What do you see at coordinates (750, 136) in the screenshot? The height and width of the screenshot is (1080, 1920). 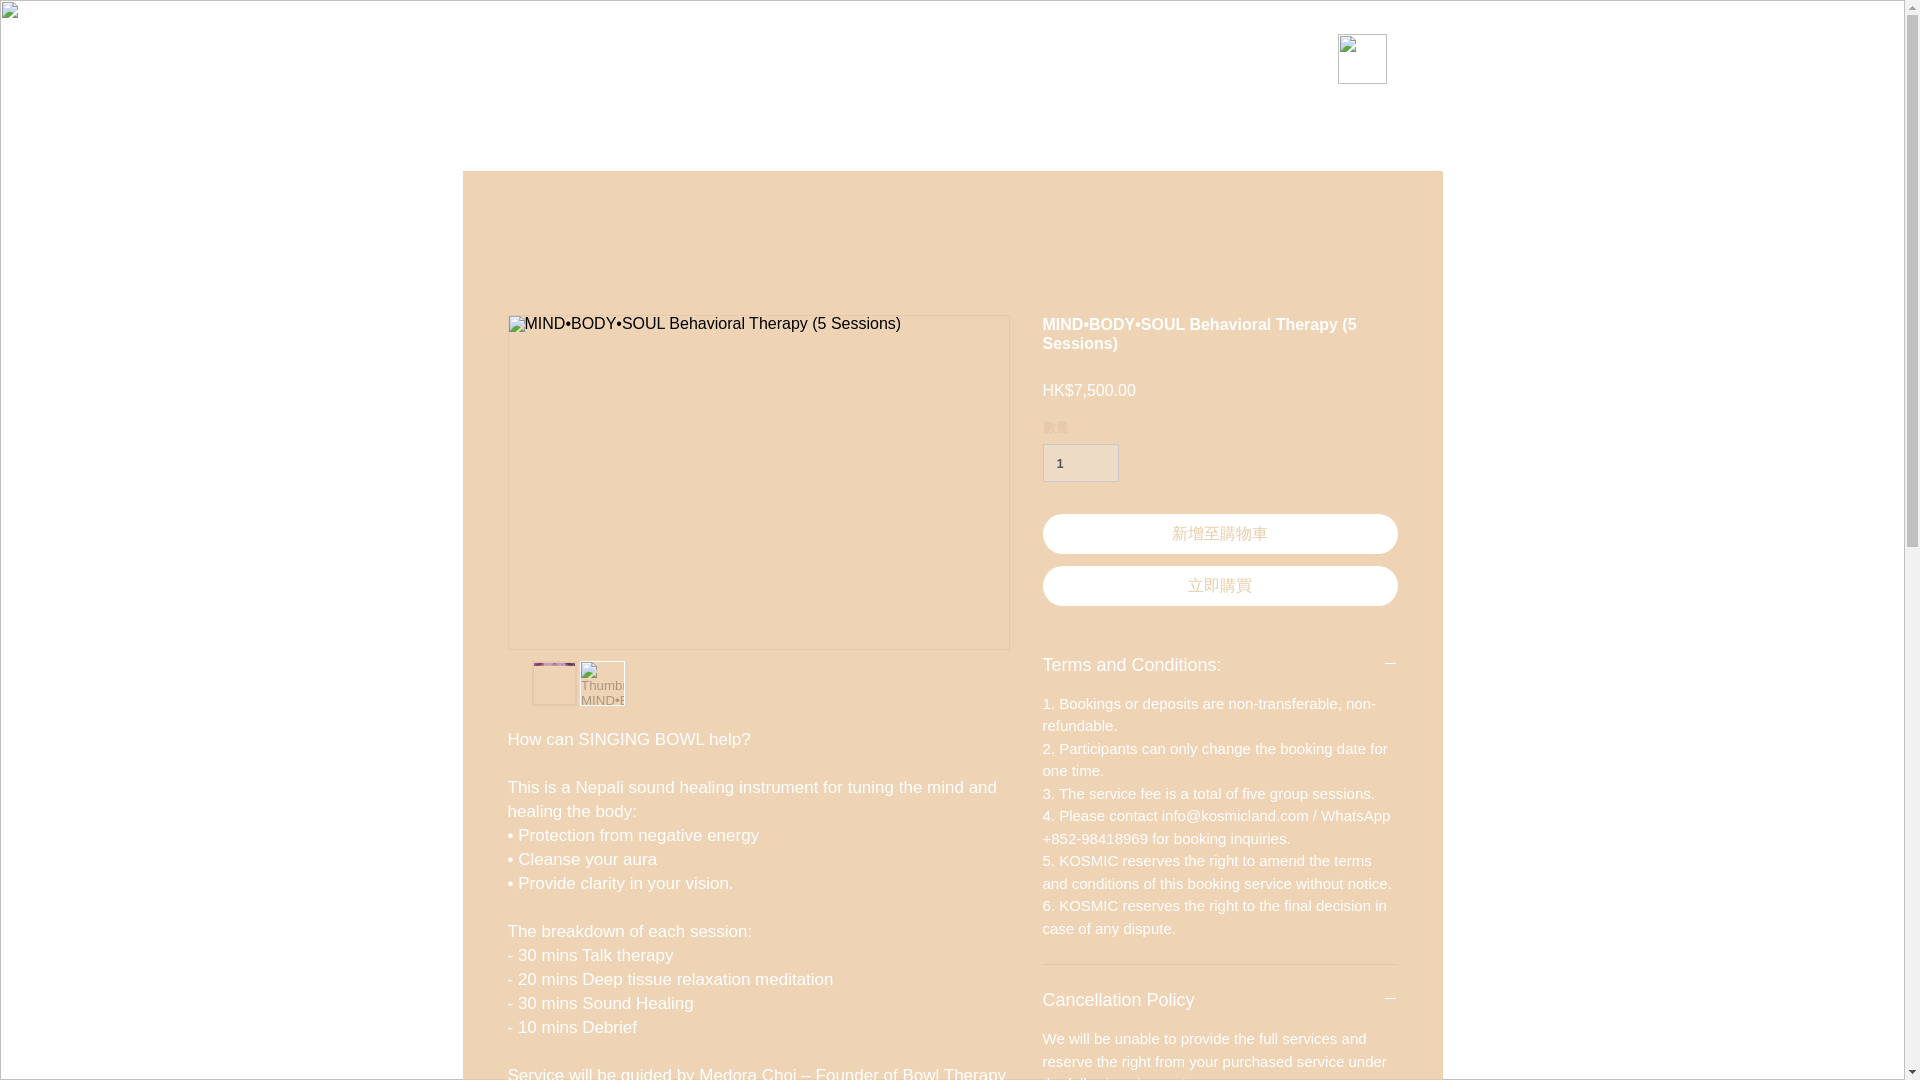 I see `SHOP` at bounding box center [750, 136].